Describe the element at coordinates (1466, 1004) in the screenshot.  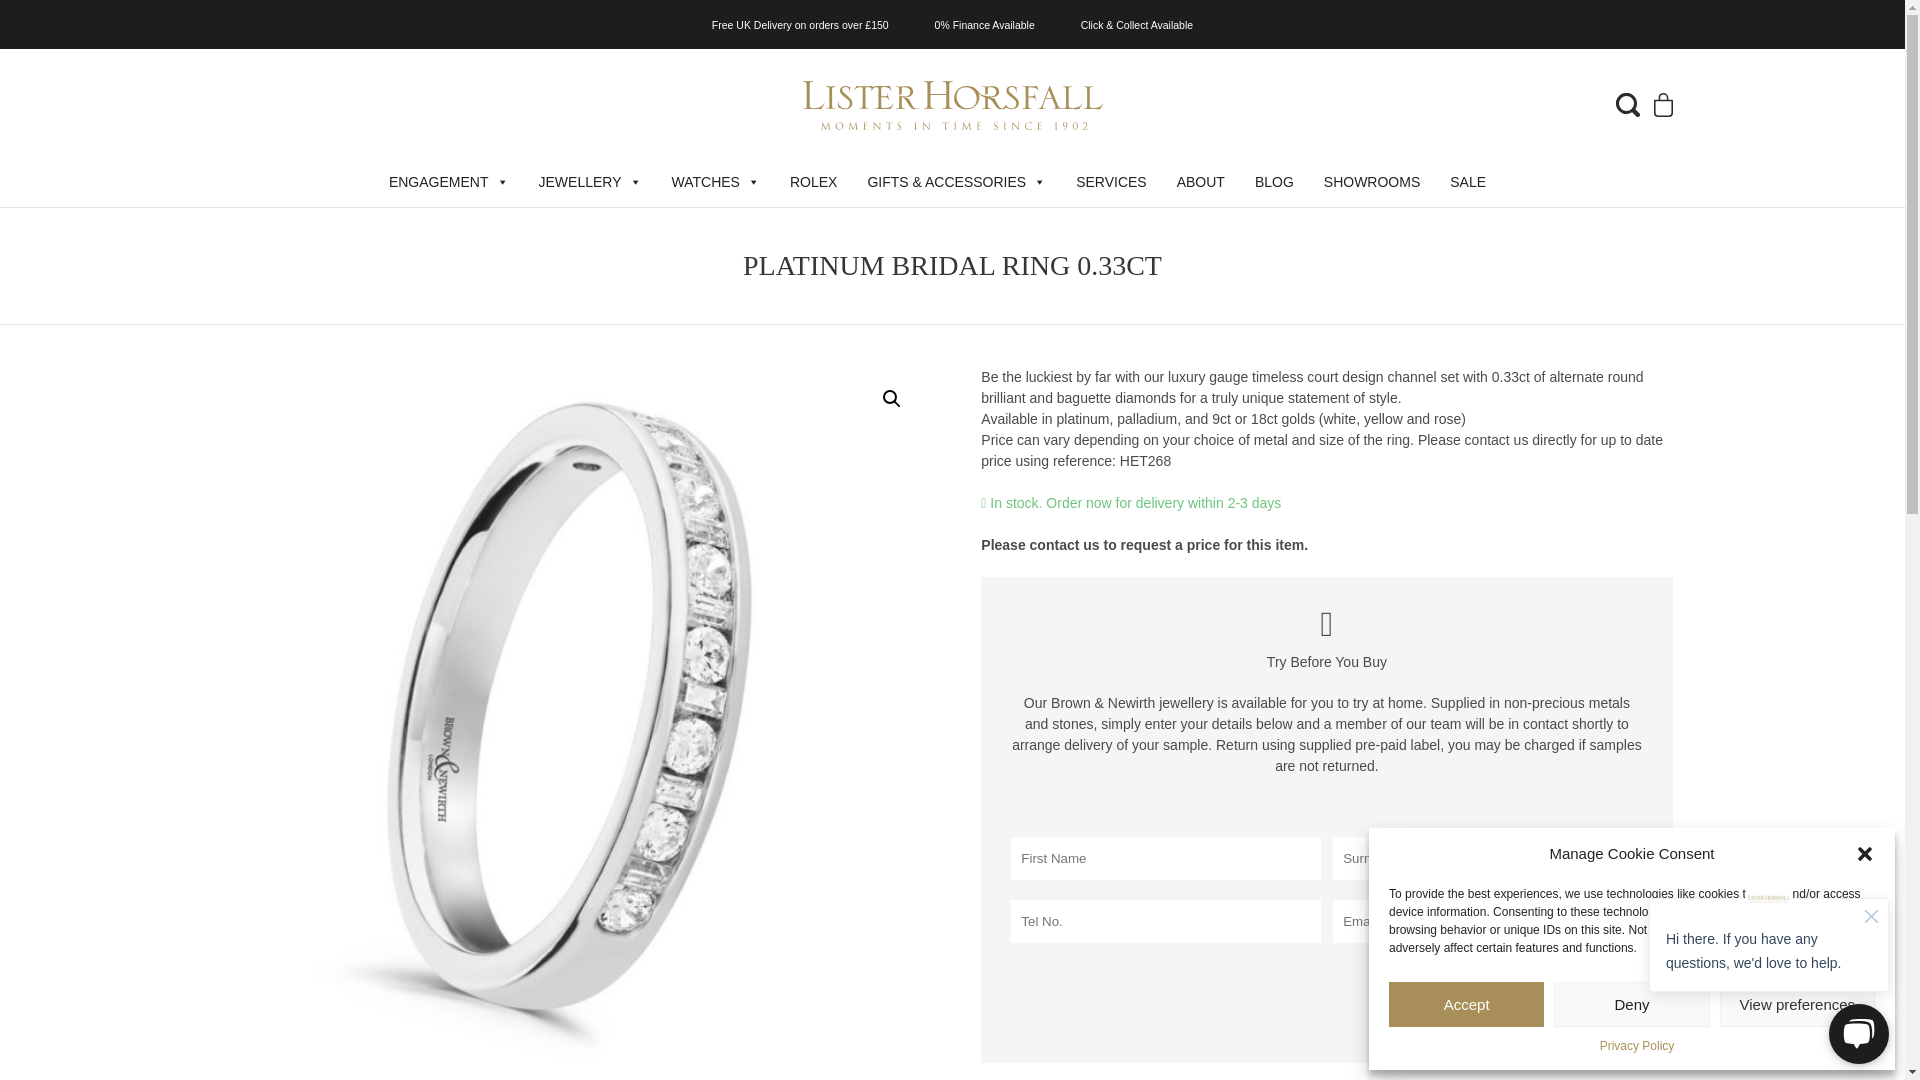
I see `Accept` at that location.